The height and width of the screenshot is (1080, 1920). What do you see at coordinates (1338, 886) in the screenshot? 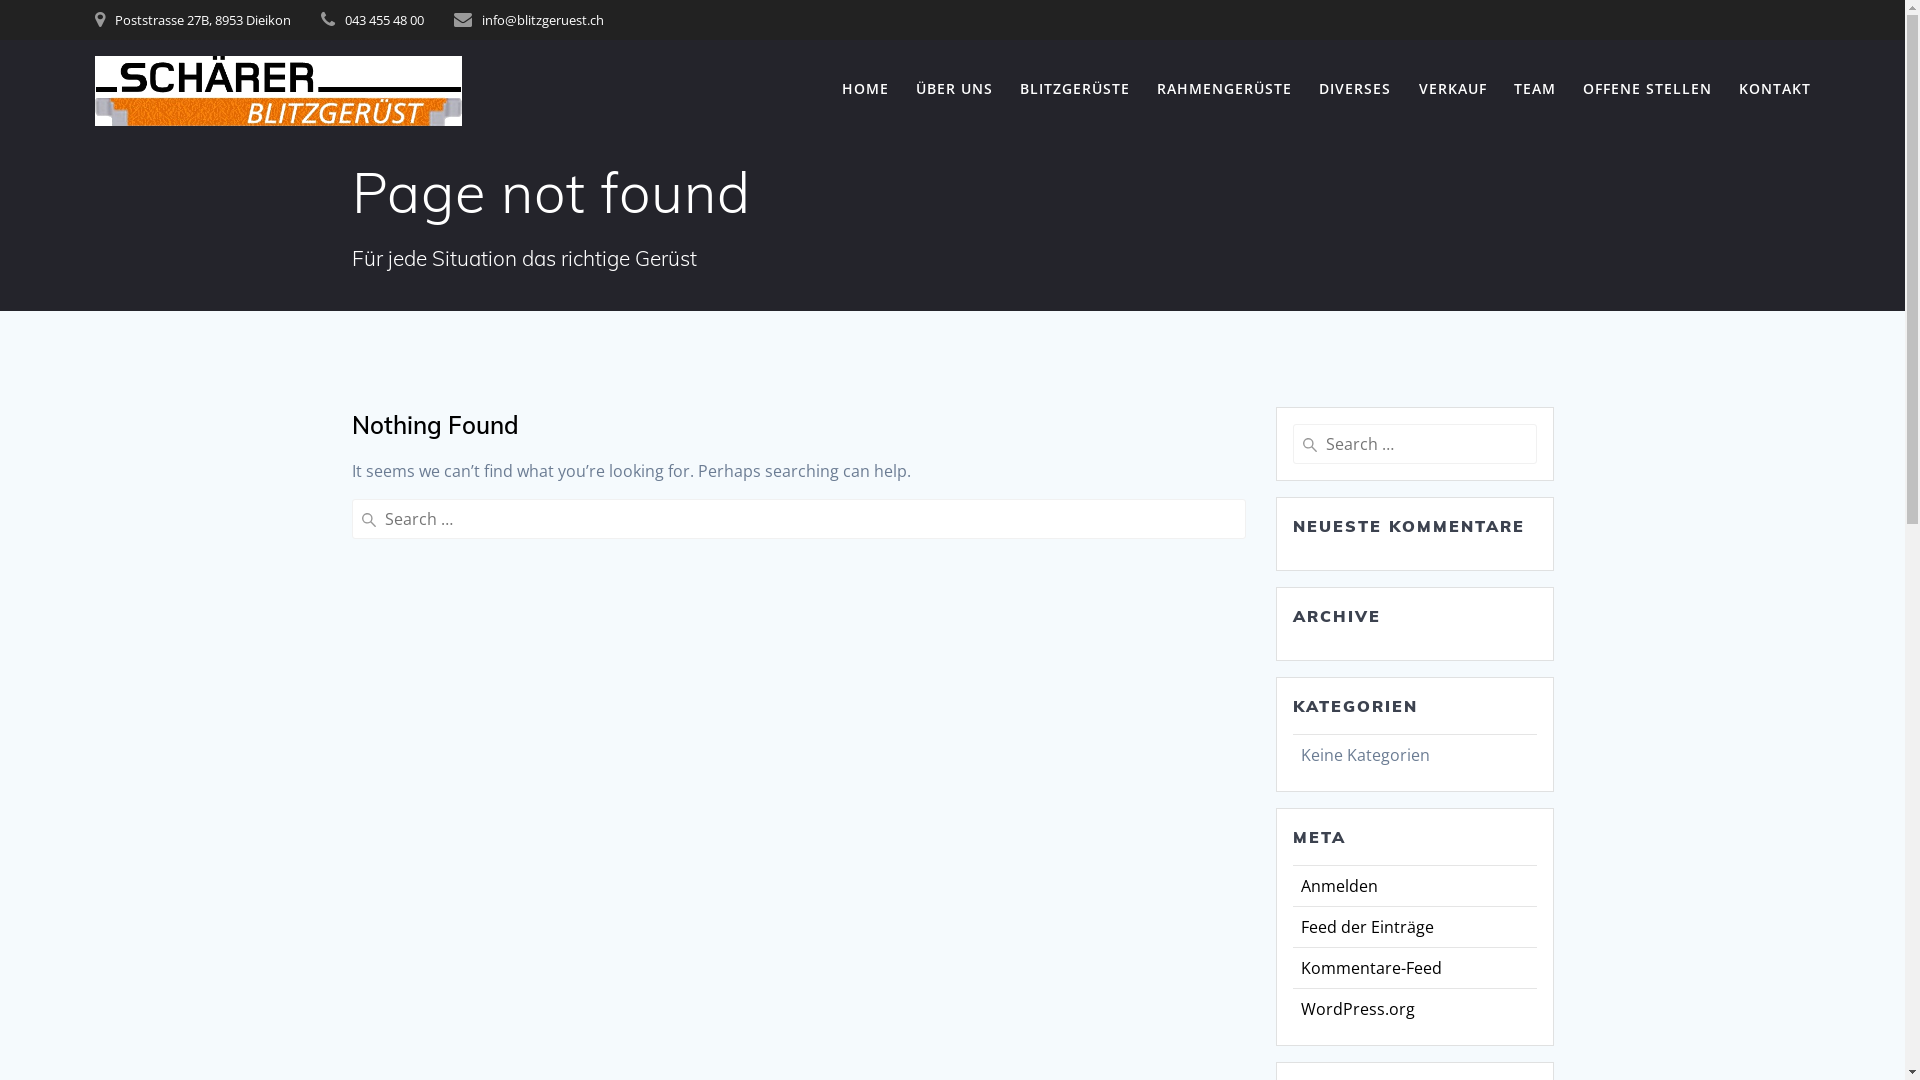
I see `Anmelden` at bounding box center [1338, 886].